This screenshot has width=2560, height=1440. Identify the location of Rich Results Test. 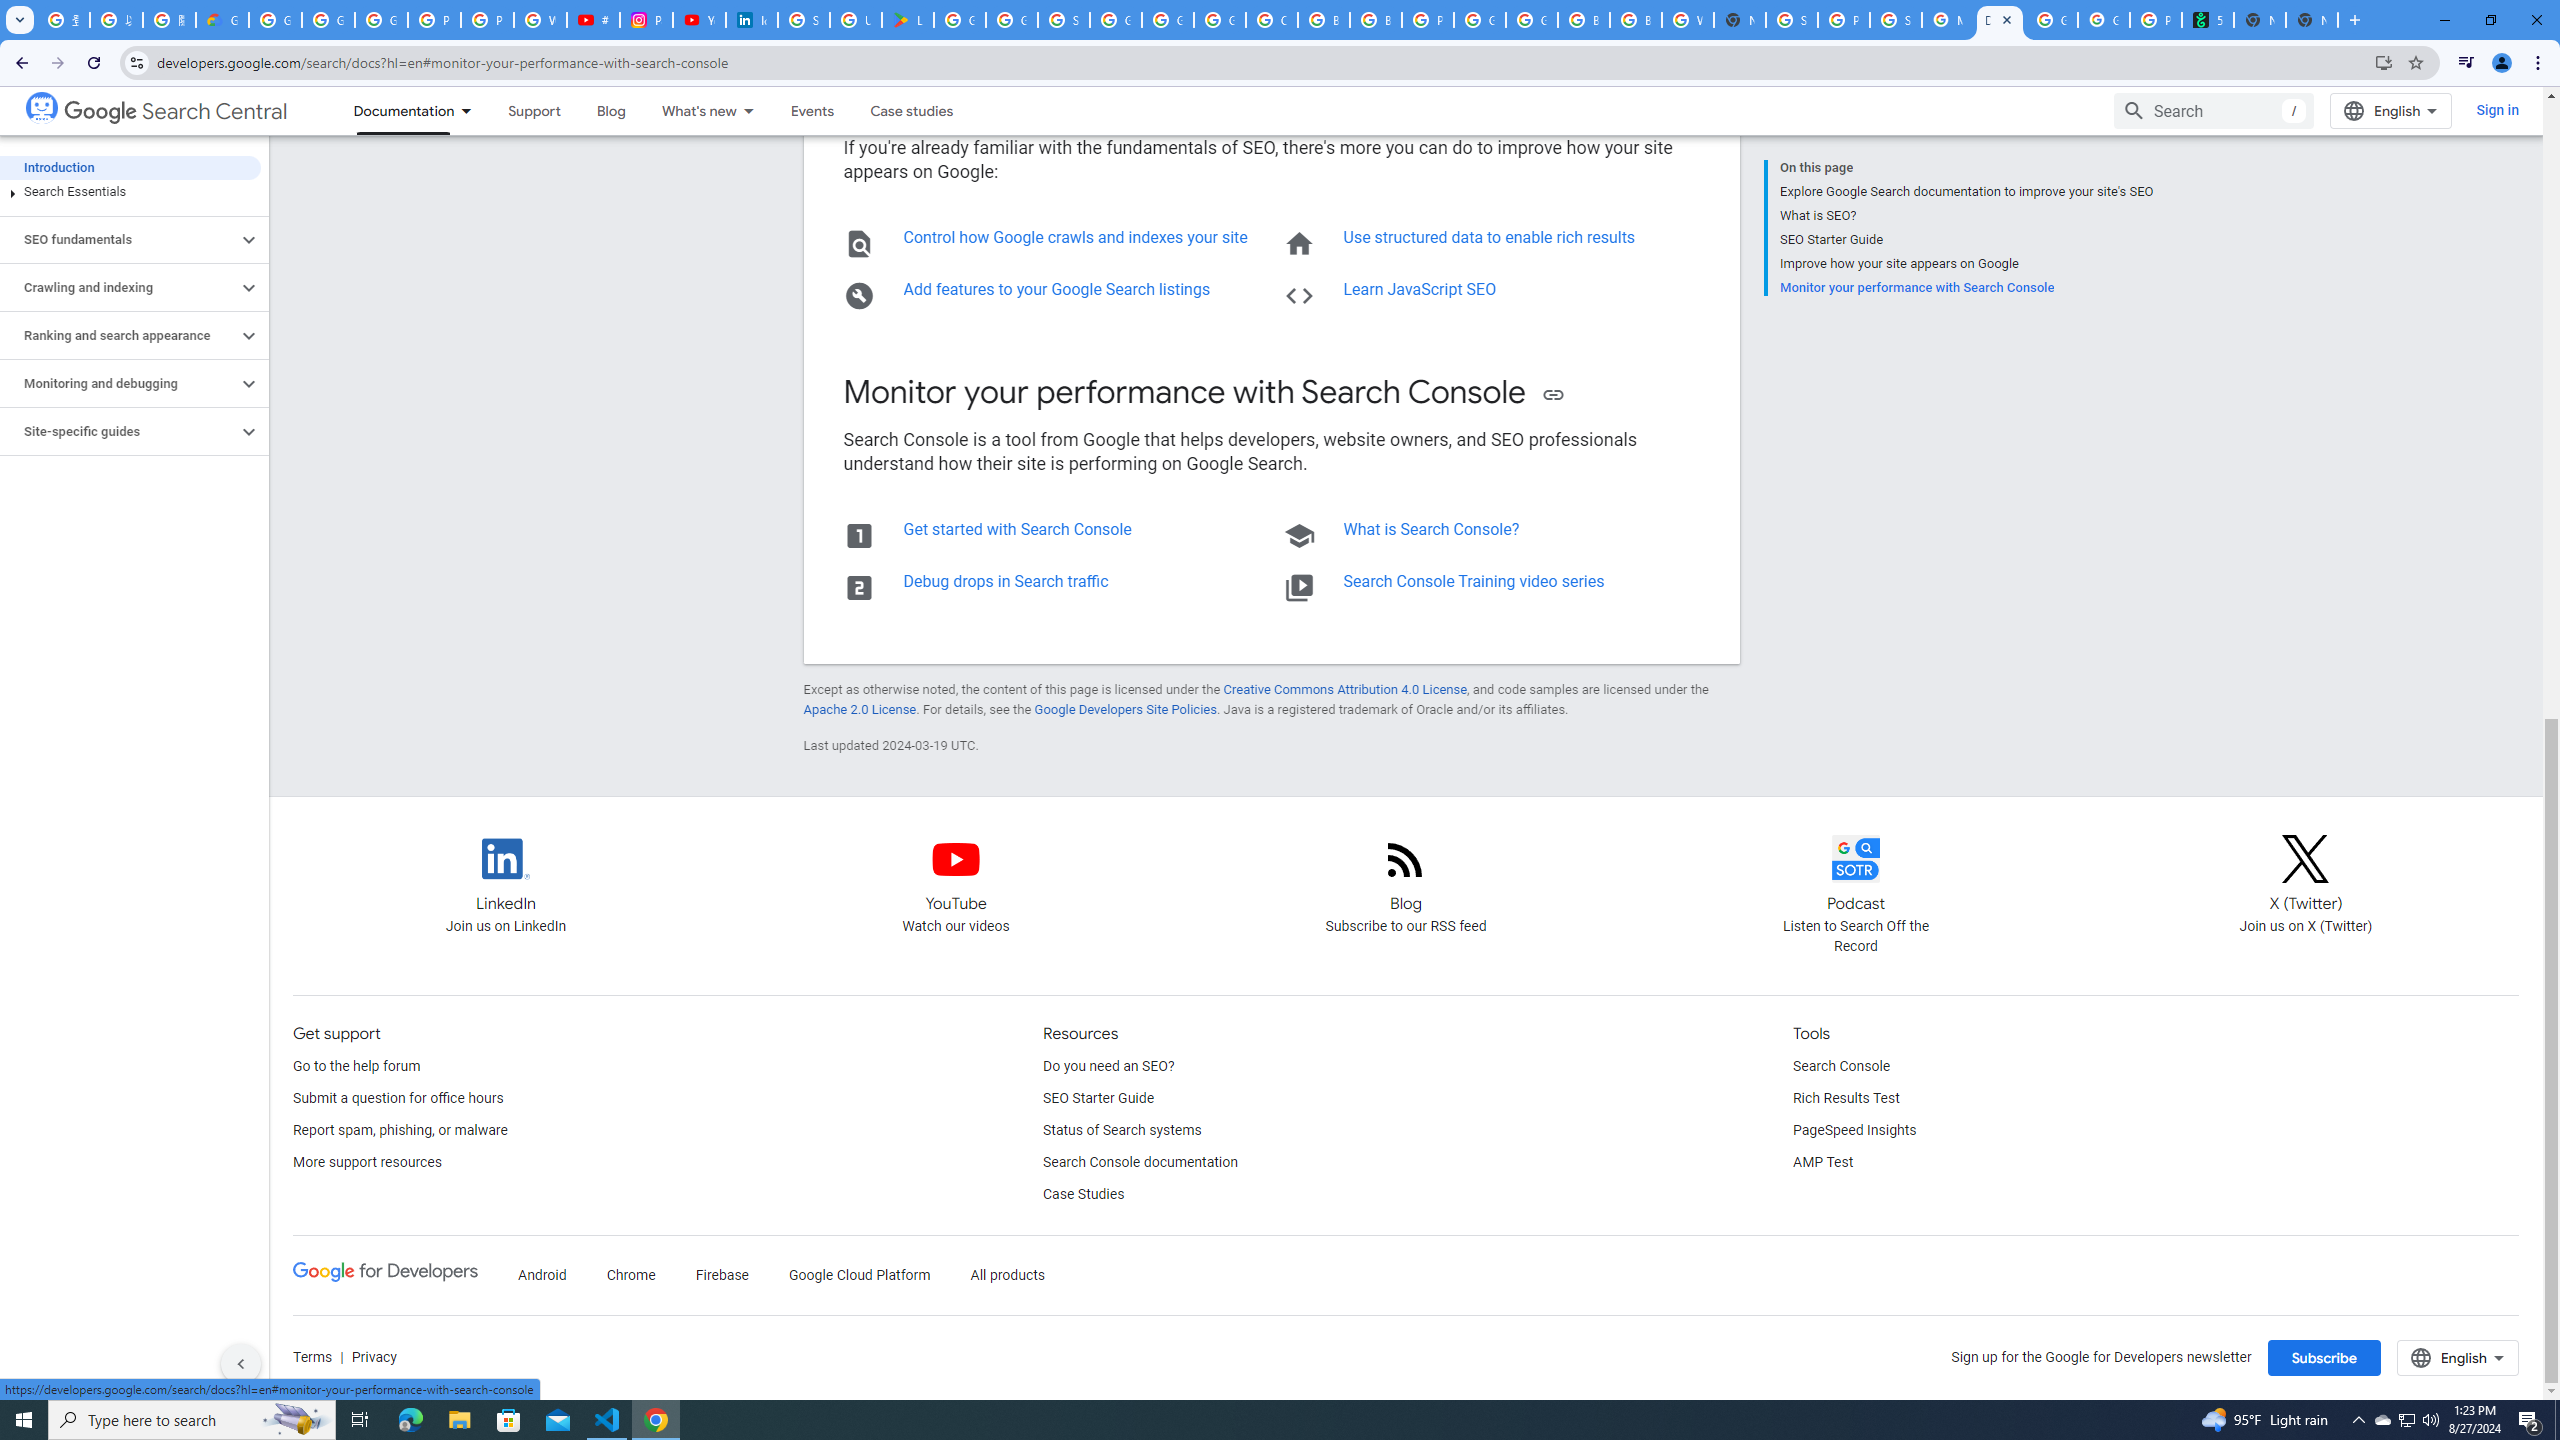
(1846, 1098).